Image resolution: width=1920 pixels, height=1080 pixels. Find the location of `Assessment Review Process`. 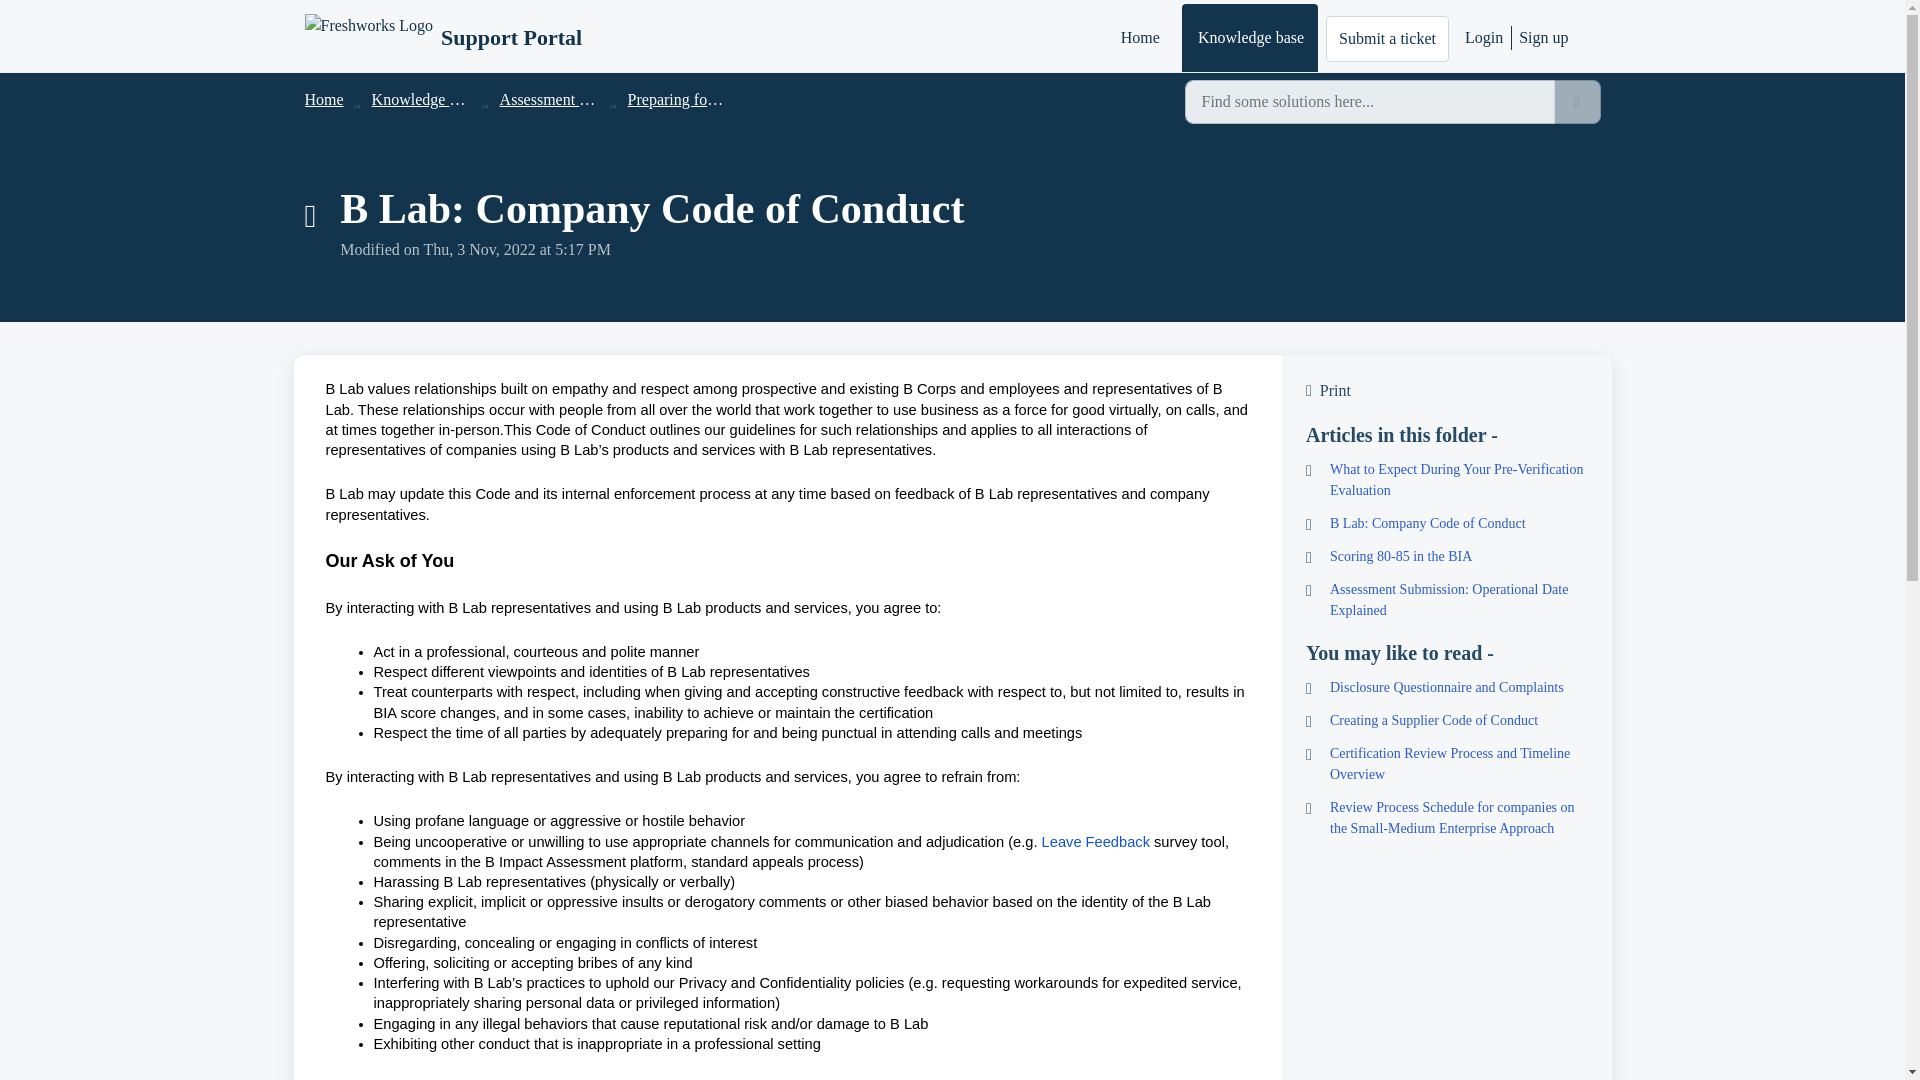

Assessment Review Process is located at coordinates (590, 99).